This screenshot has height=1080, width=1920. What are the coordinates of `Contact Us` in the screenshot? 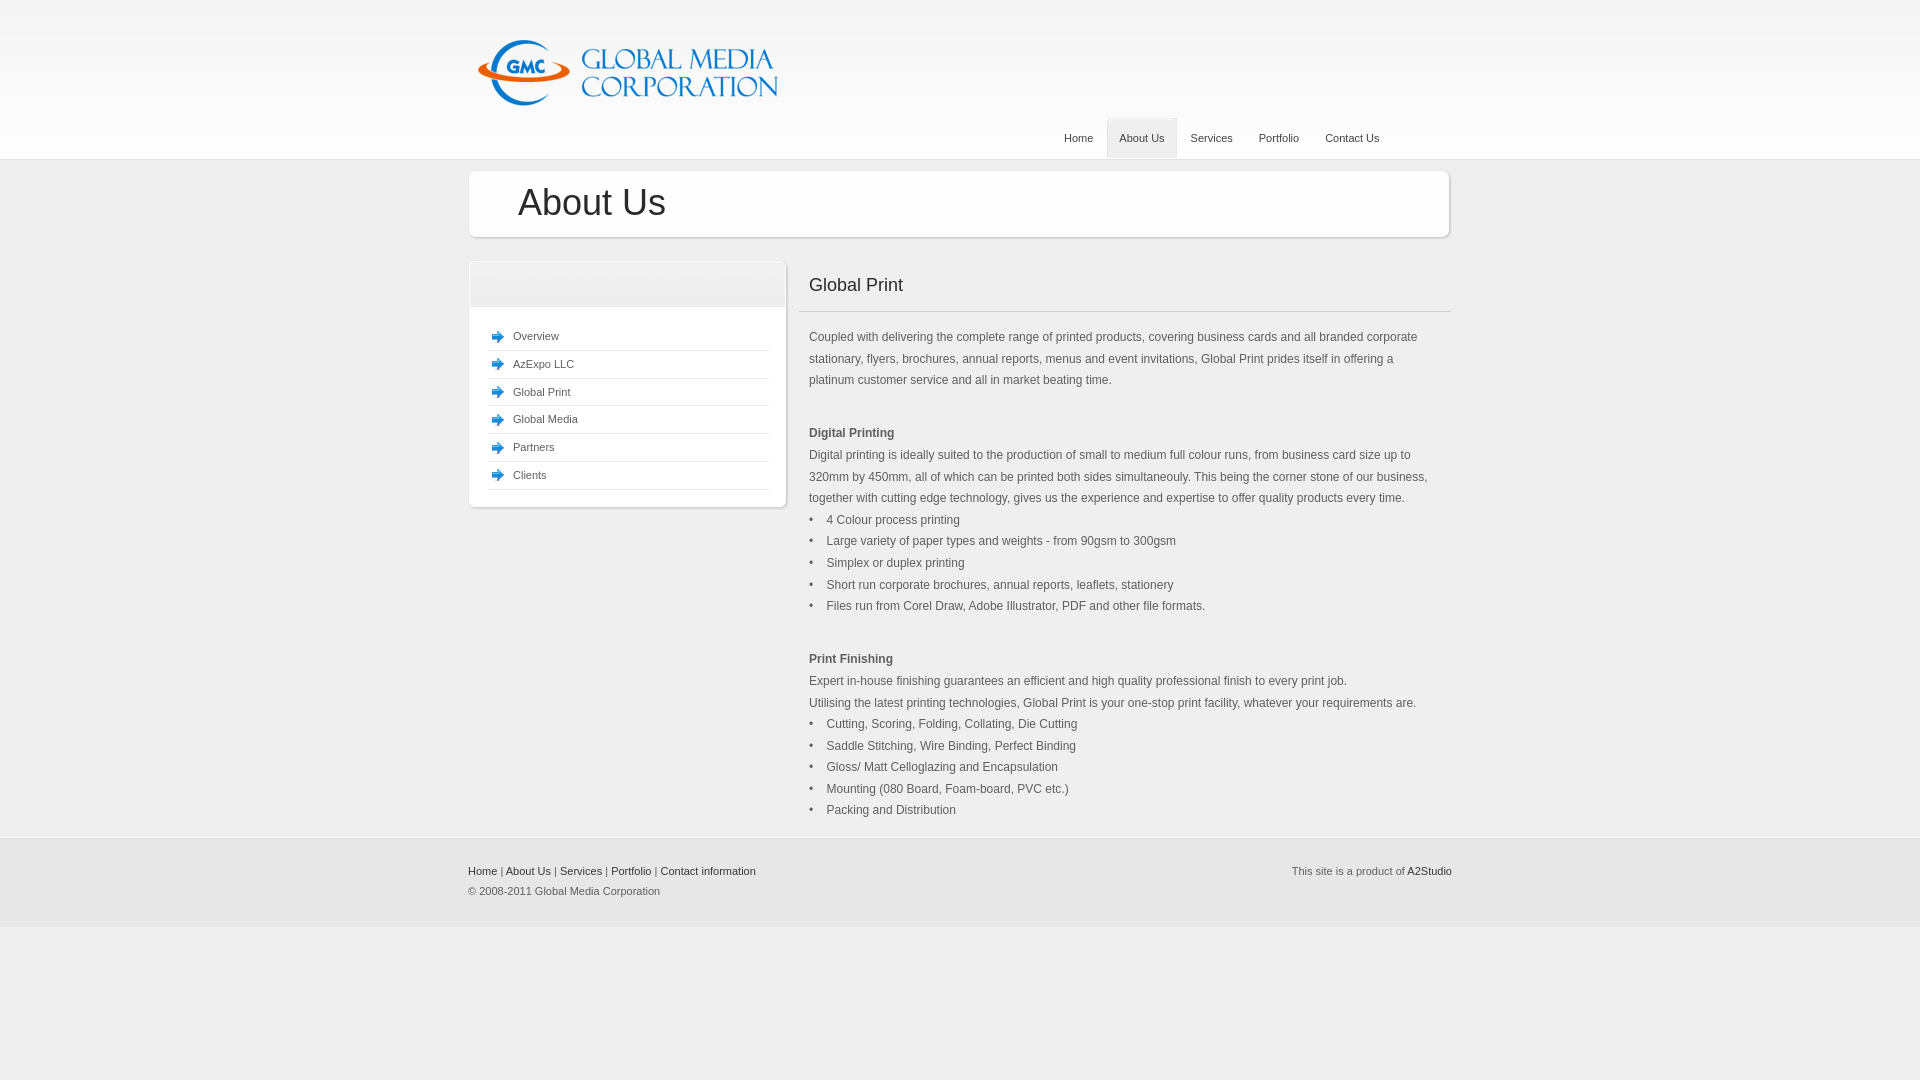 It's located at (1352, 138).